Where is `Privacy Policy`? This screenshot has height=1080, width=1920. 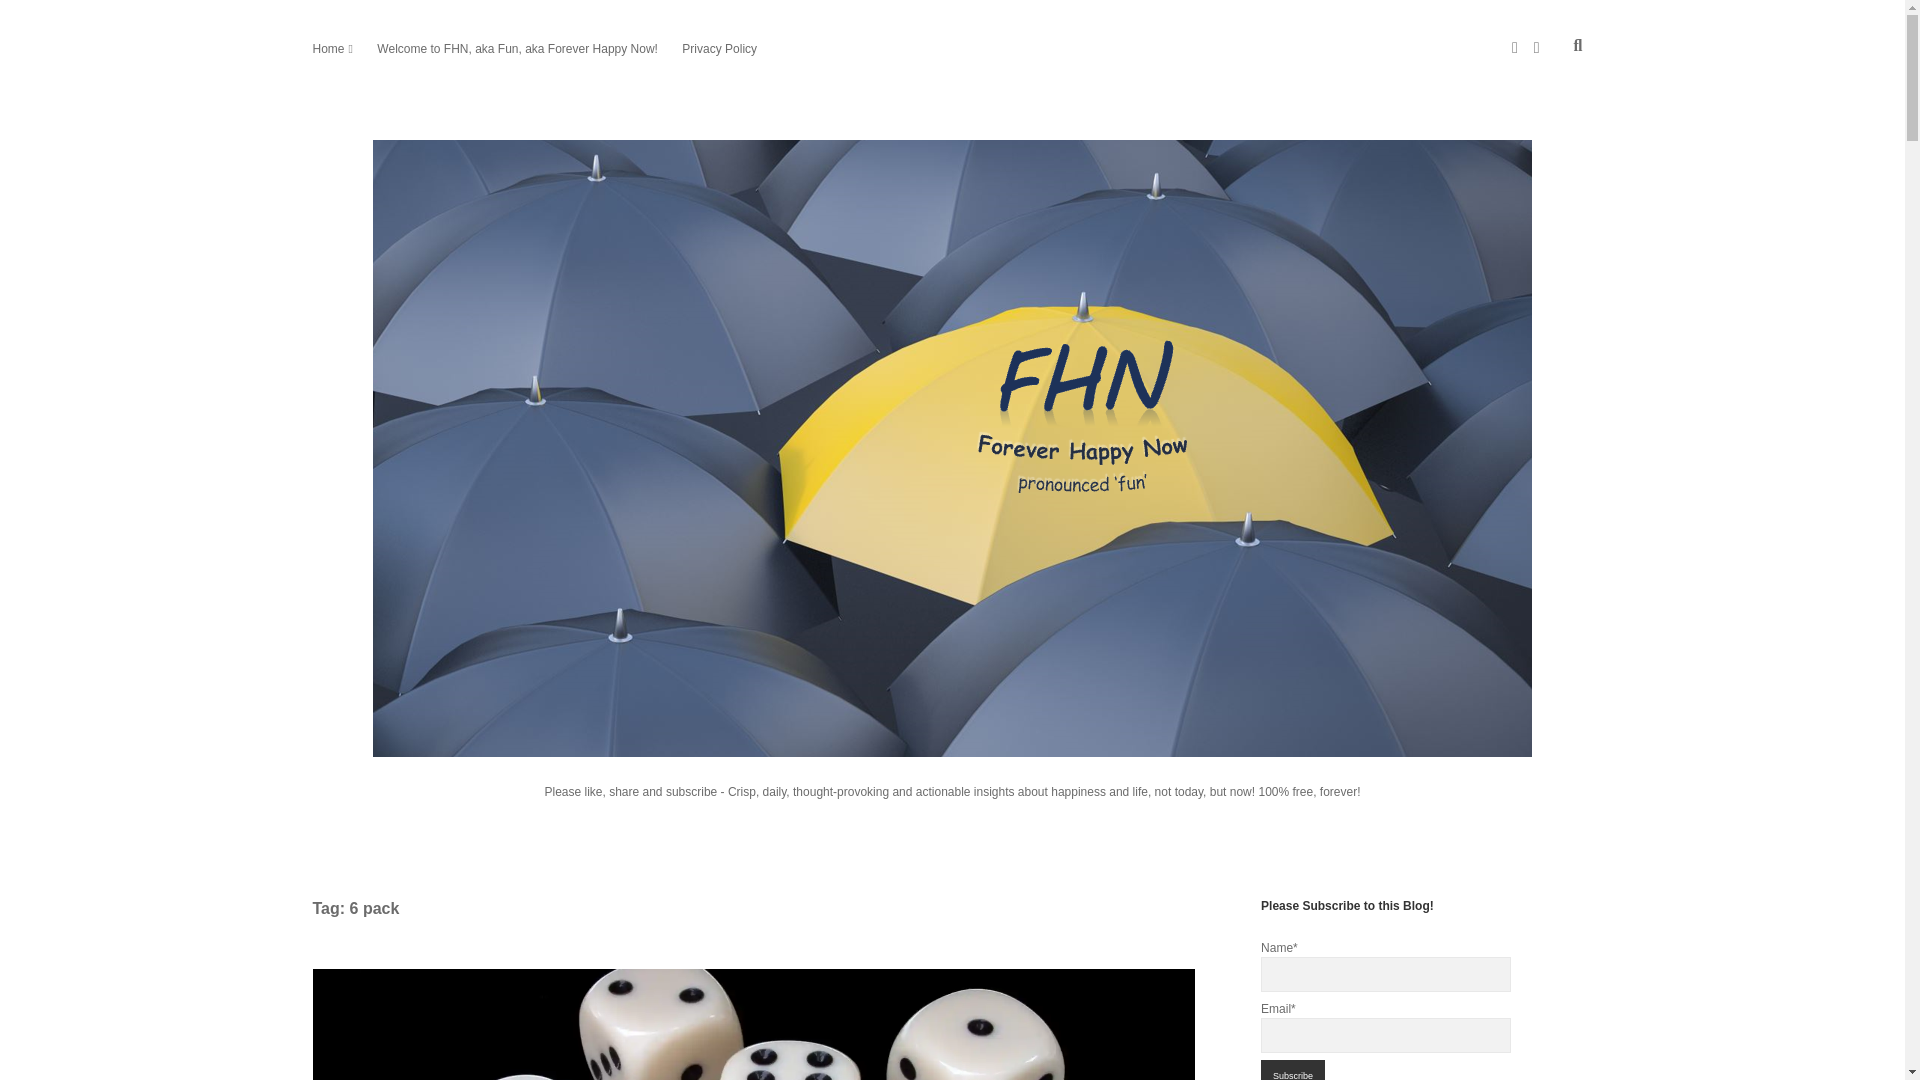
Privacy Policy is located at coordinates (718, 48).